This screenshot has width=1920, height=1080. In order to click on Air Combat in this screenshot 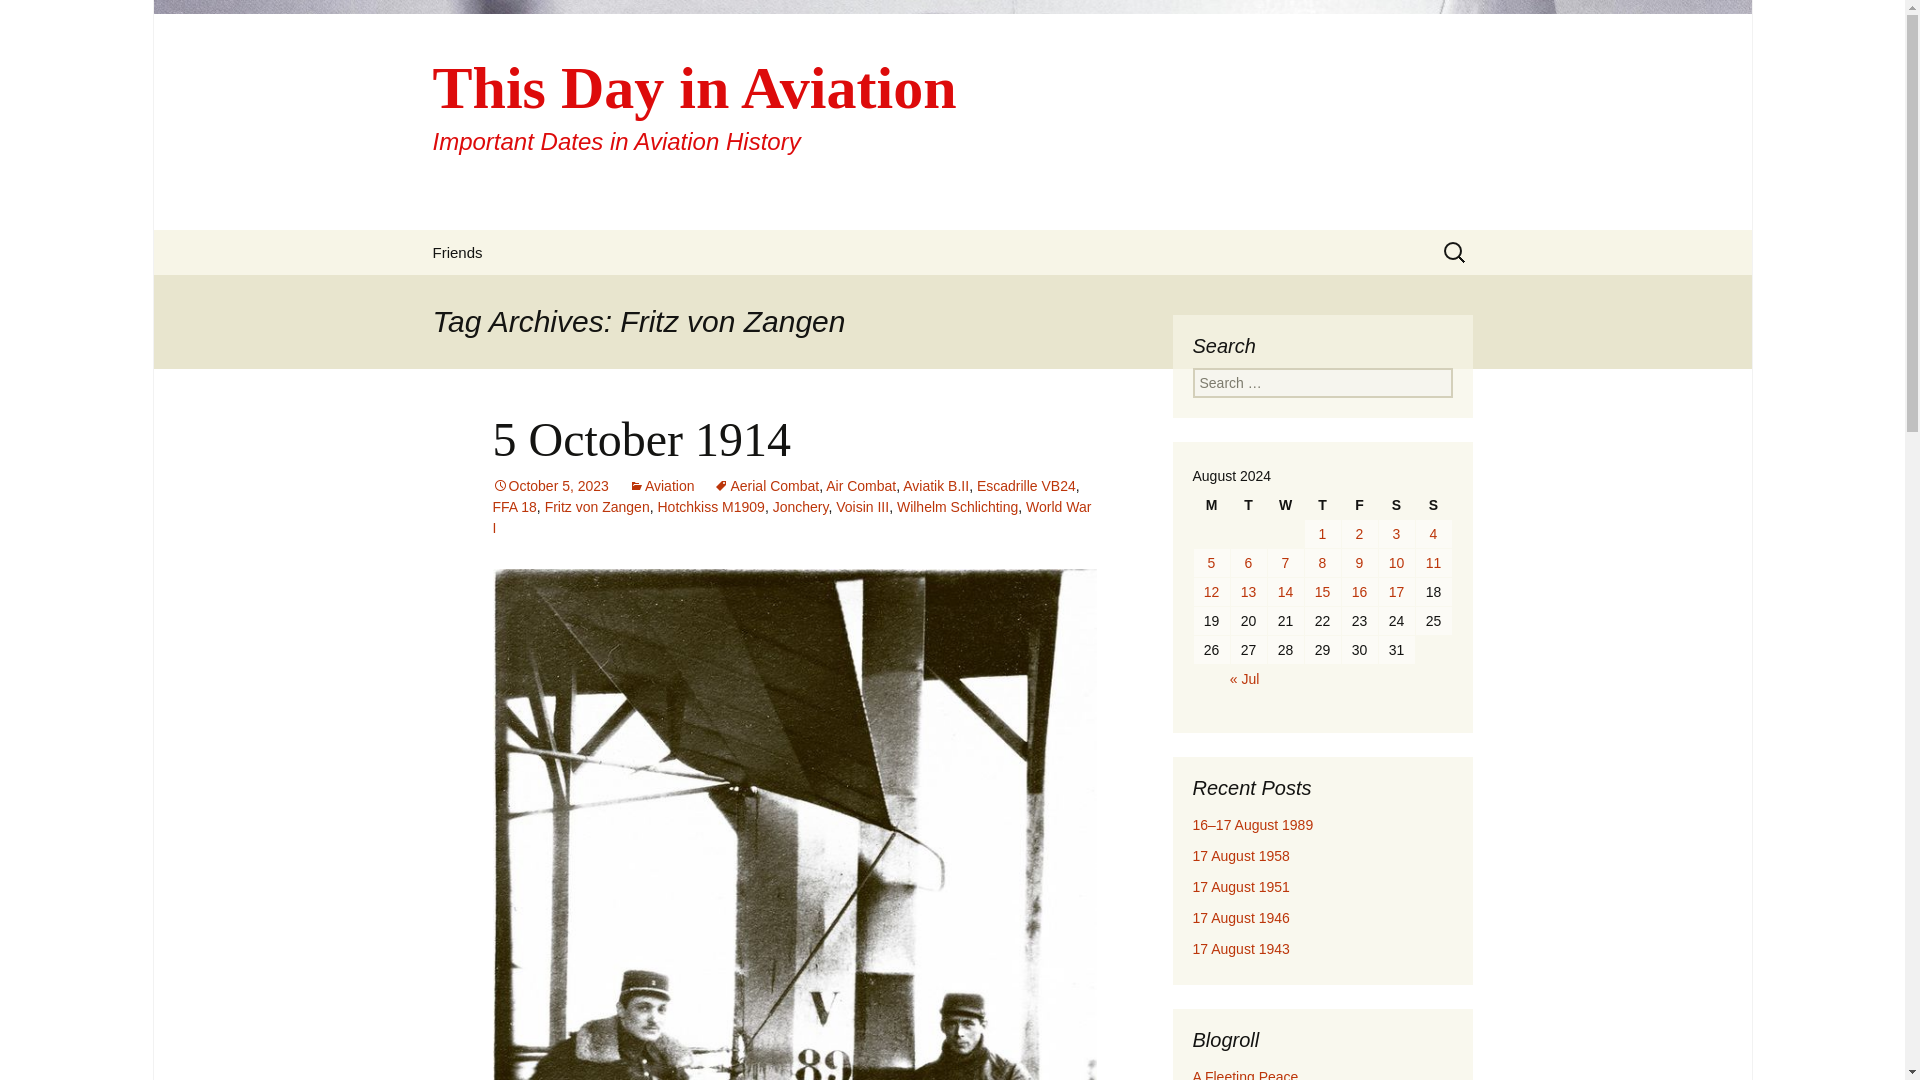, I will do `click(860, 486)`.